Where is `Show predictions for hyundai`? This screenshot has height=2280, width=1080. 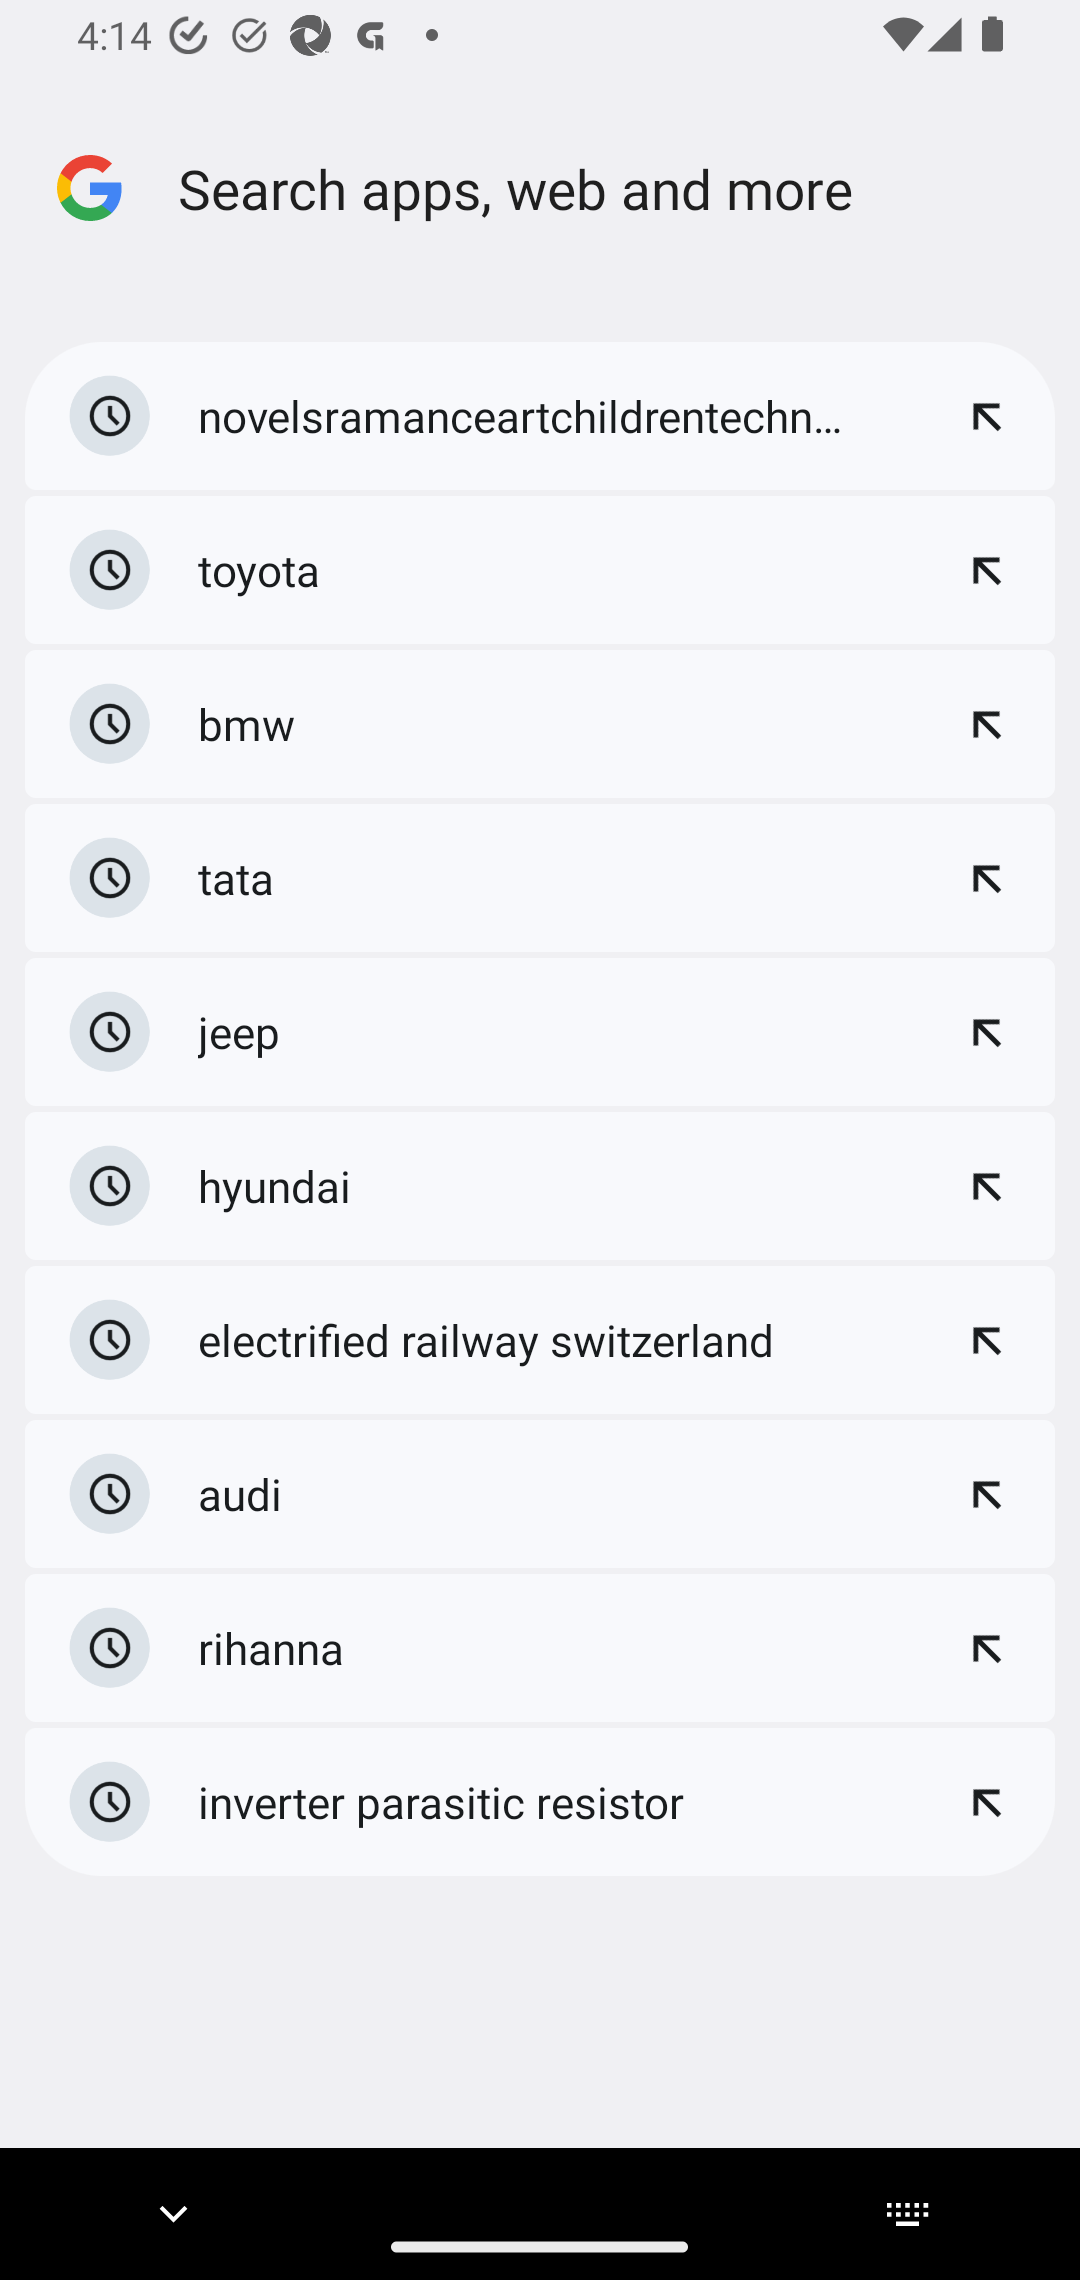 Show predictions for hyundai is located at coordinates (986, 1185).